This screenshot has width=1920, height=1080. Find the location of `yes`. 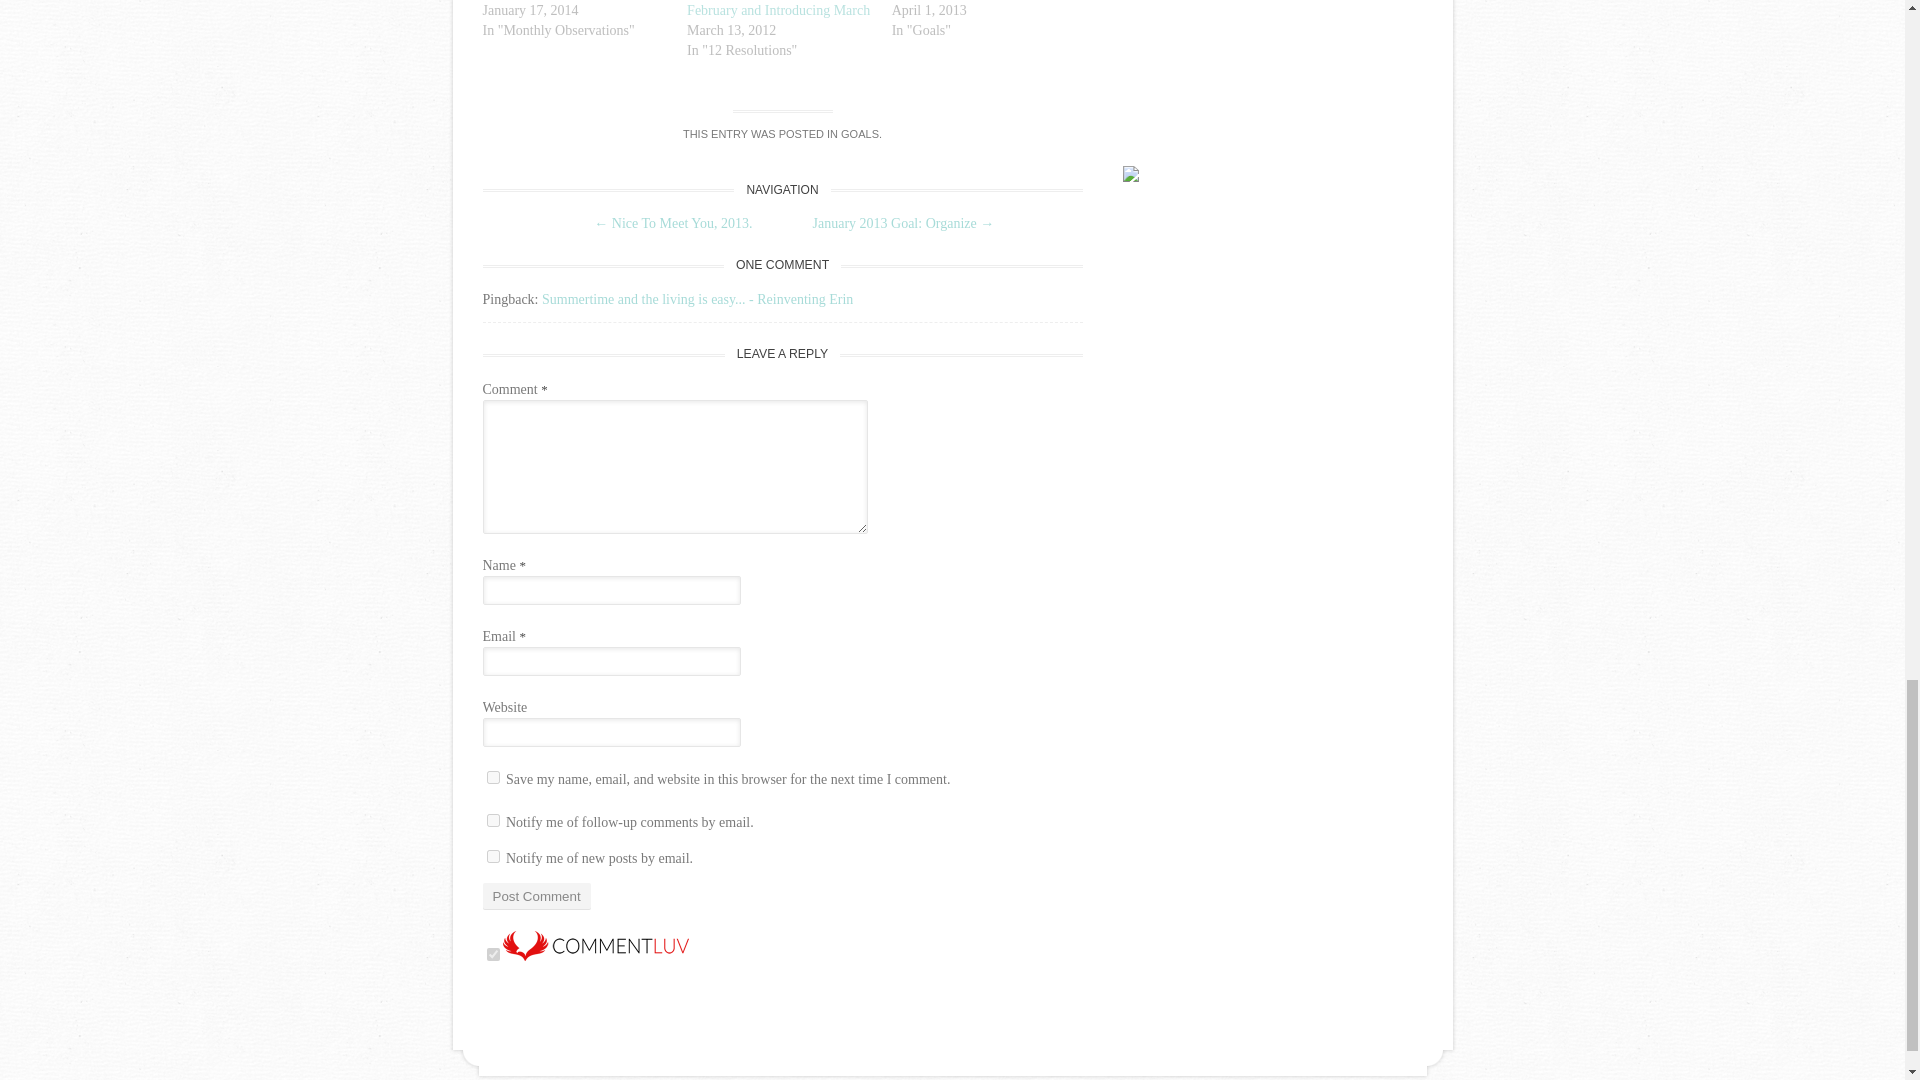

yes is located at coordinates (492, 778).